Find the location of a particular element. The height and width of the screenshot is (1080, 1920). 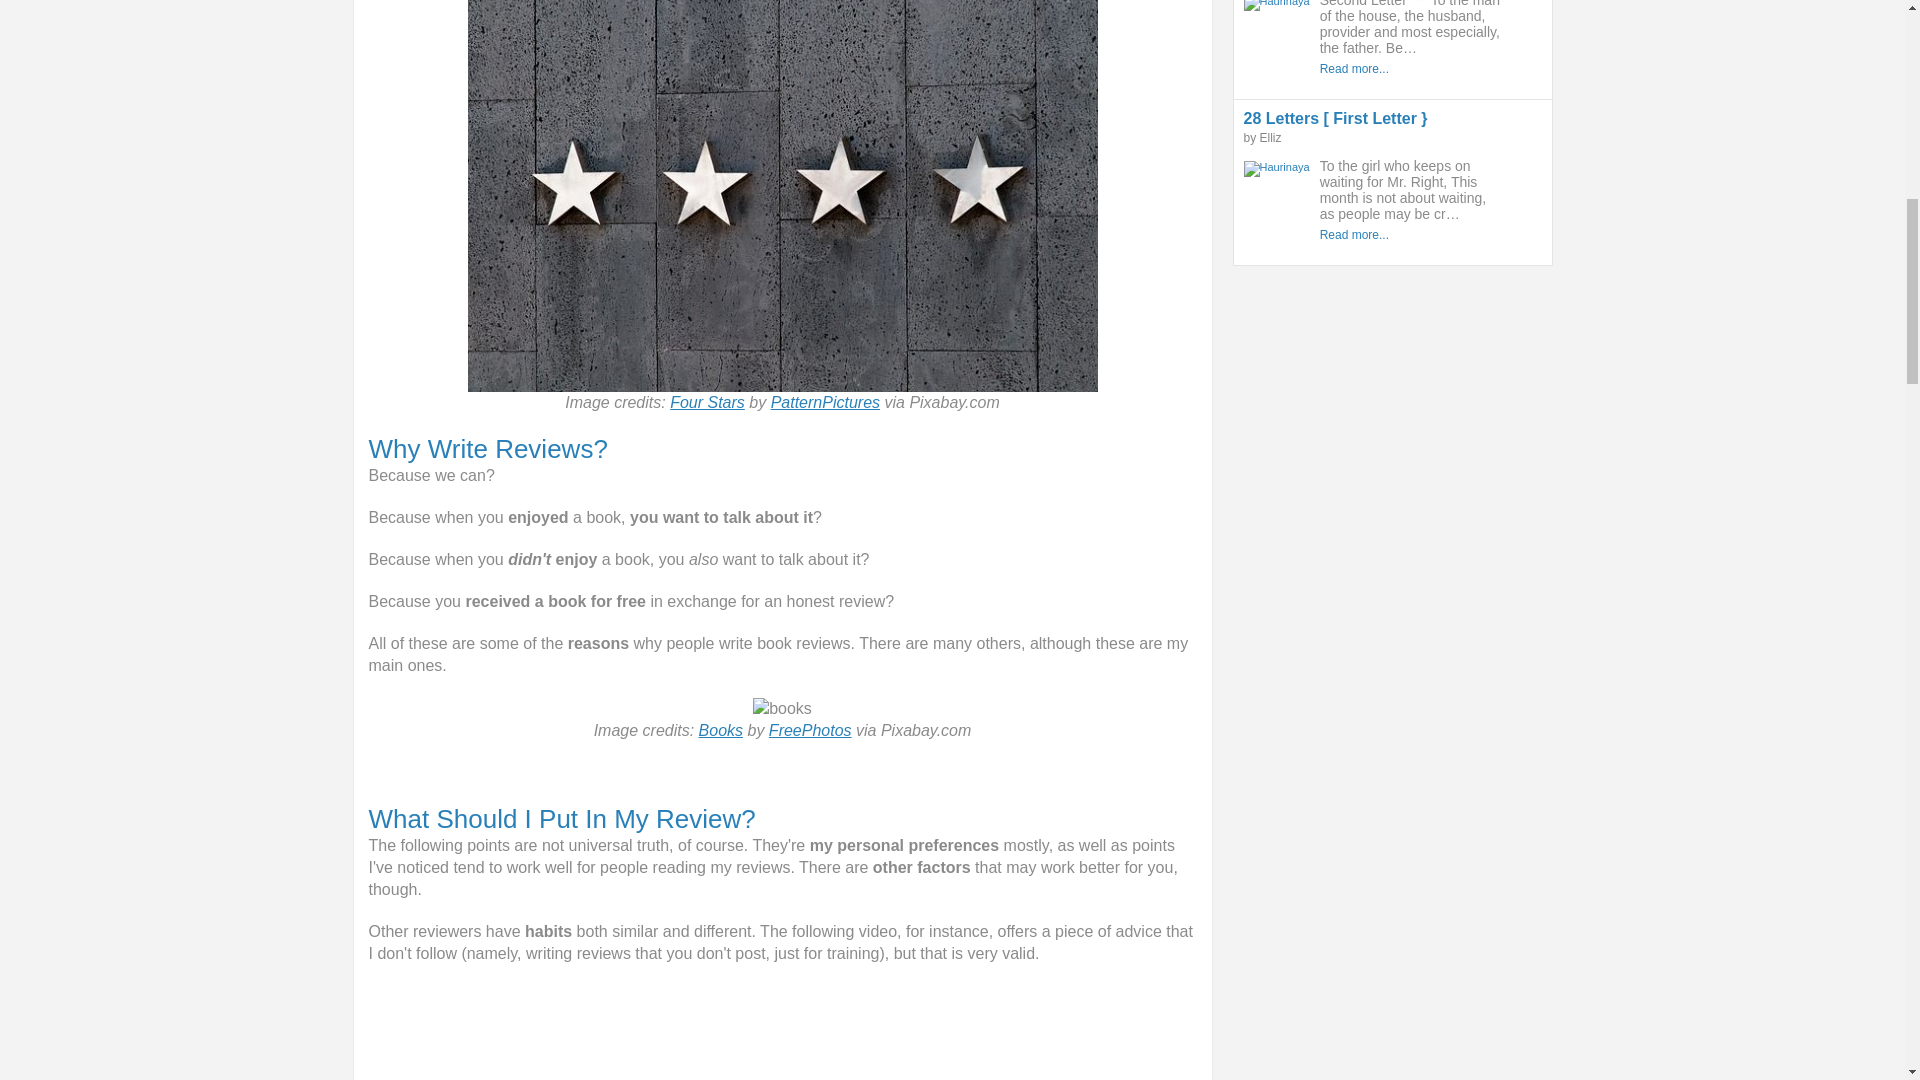

PatternPictures is located at coordinates (825, 402).